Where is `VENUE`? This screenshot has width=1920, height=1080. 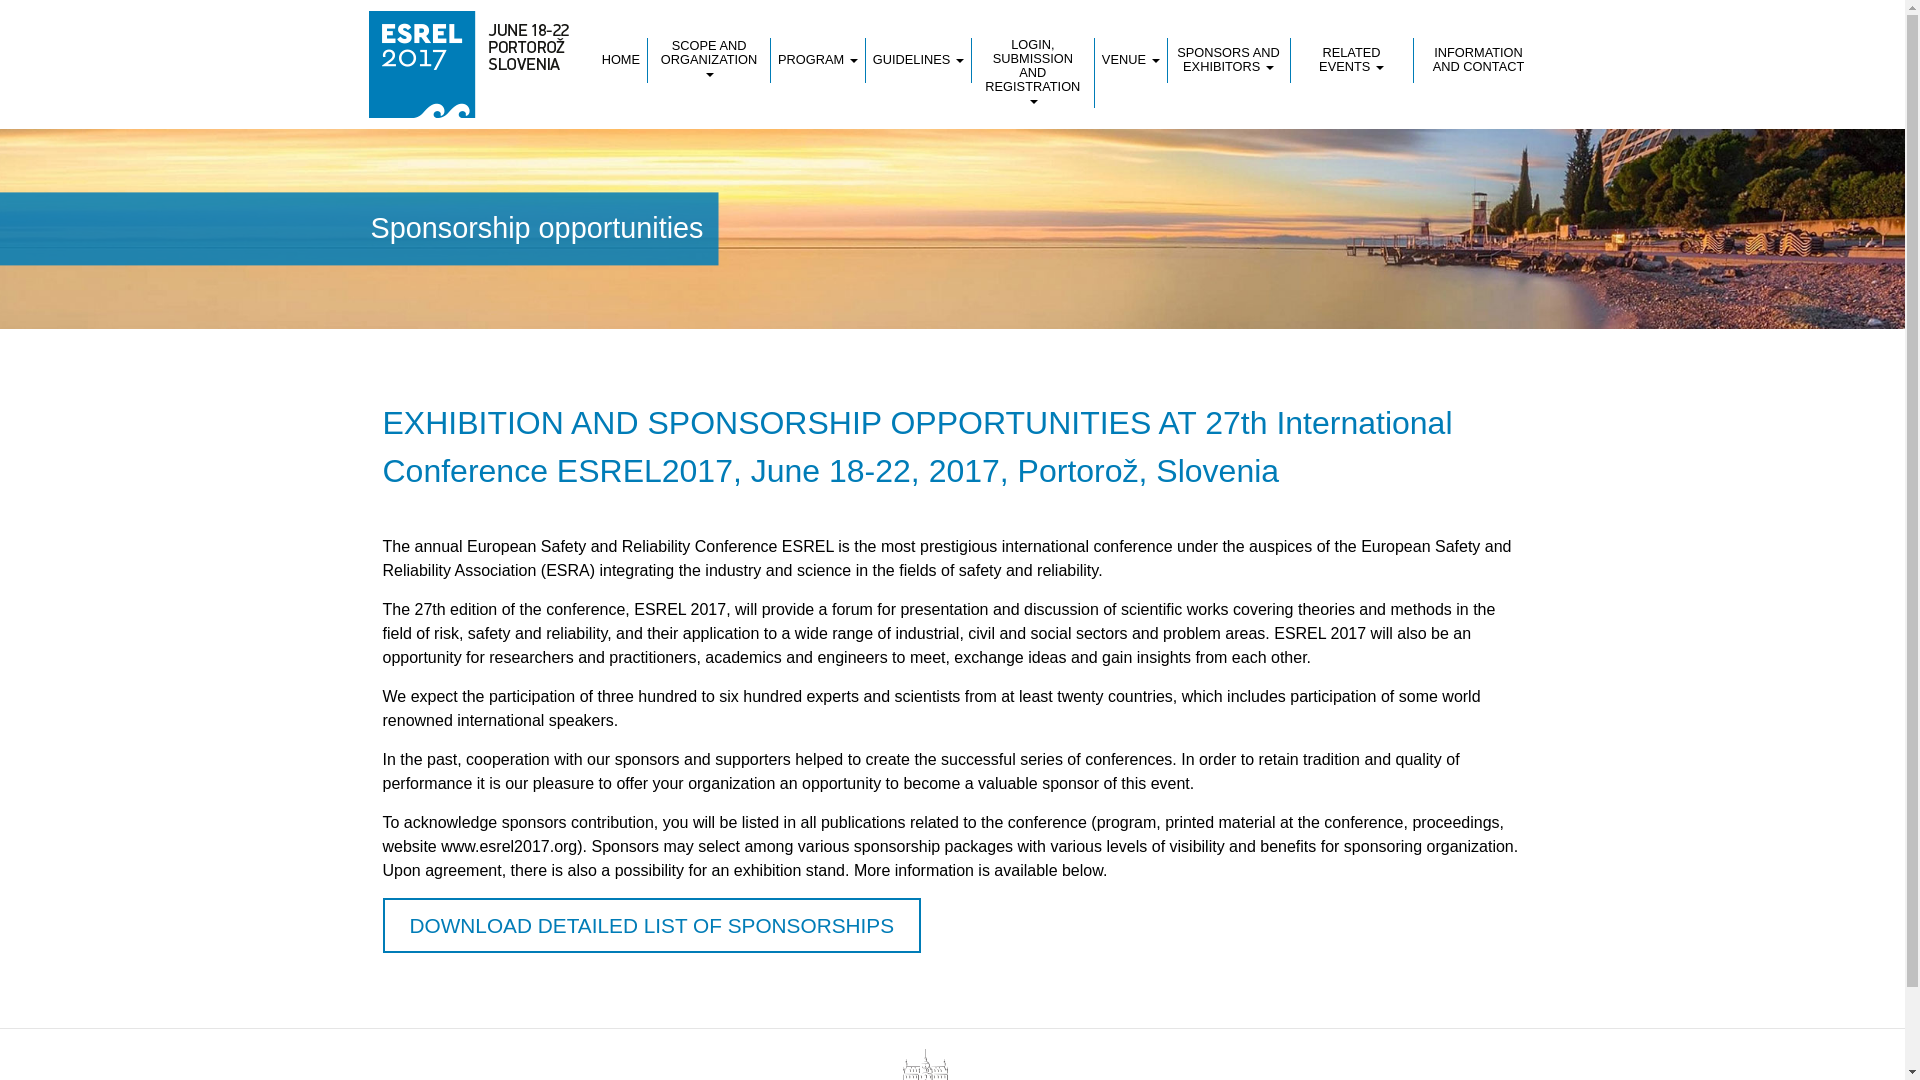
VENUE is located at coordinates (1130, 60).